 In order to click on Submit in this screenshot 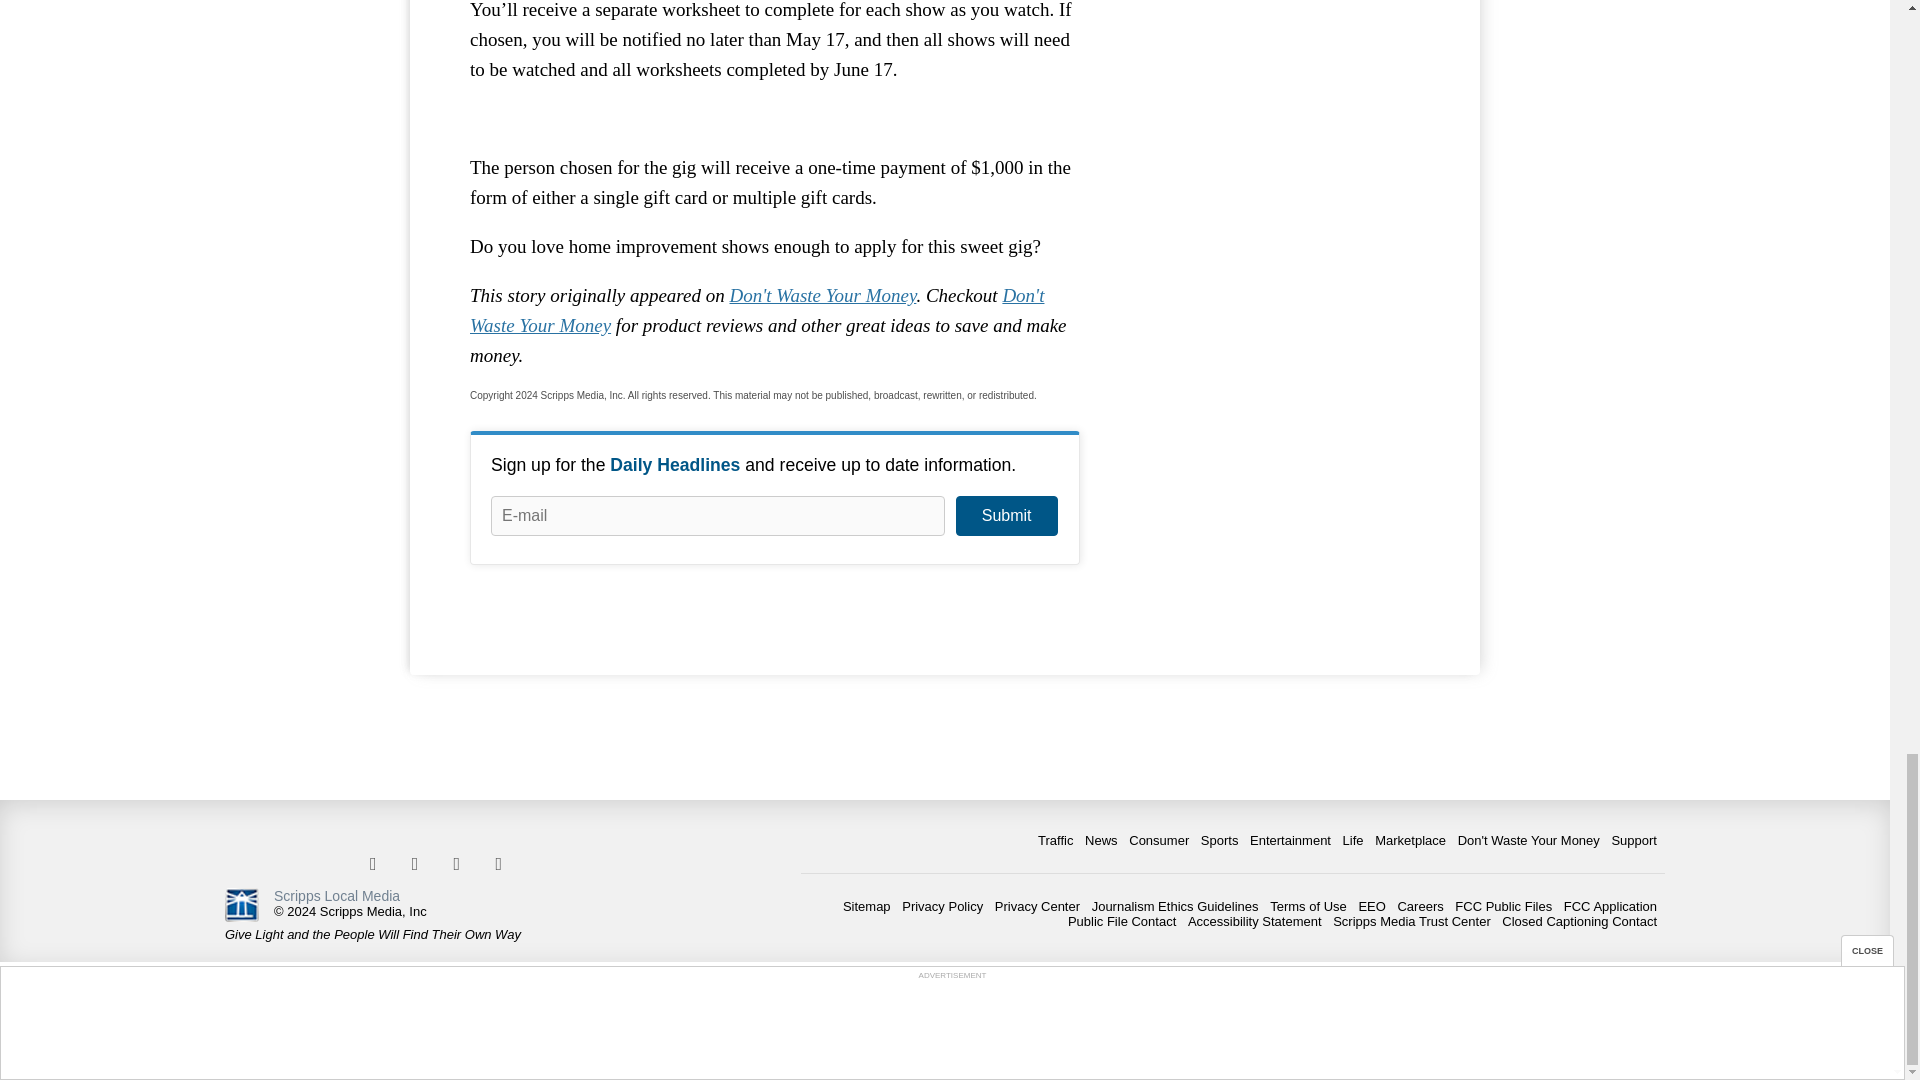, I will do `click(1006, 515)`.